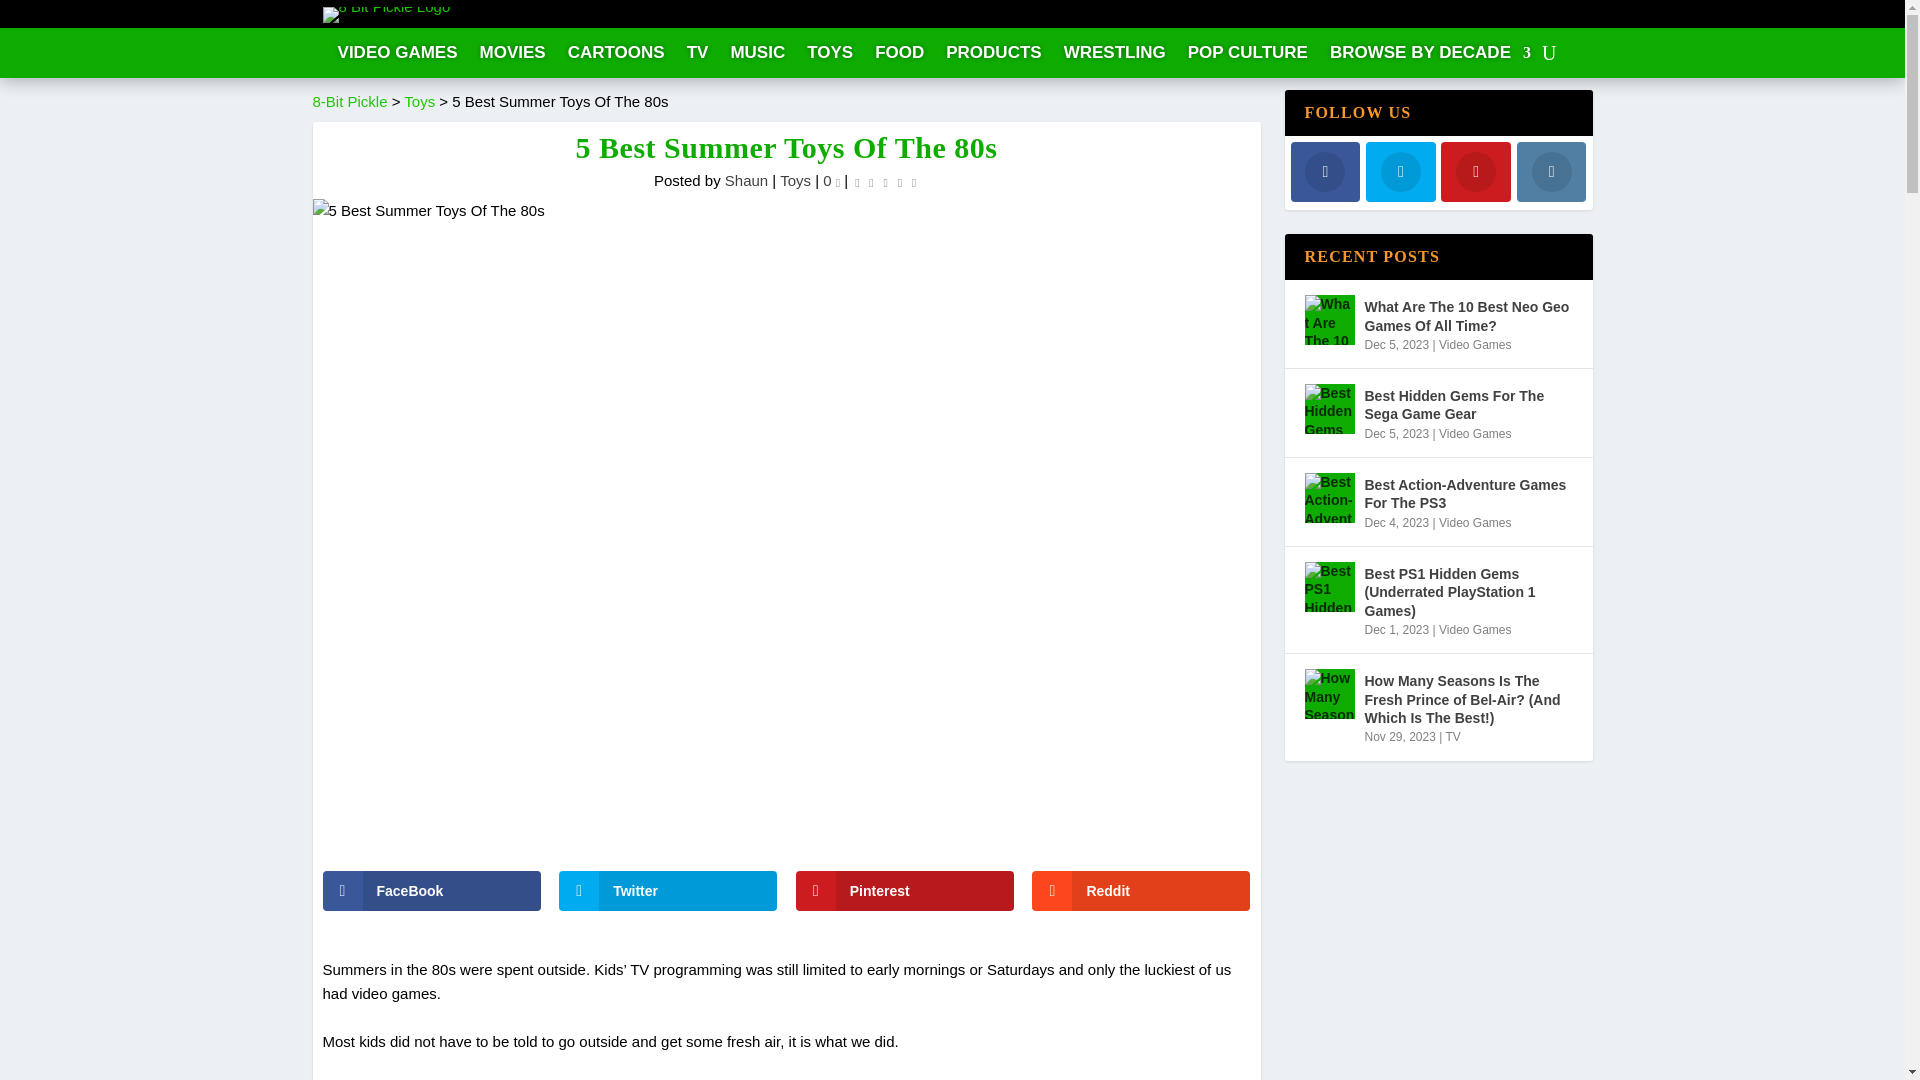 This screenshot has height=1080, width=1920. What do you see at coordinates (1114, 56) in the screenshot?
I see `WRESTLING` at bounding box center [1114, 56].